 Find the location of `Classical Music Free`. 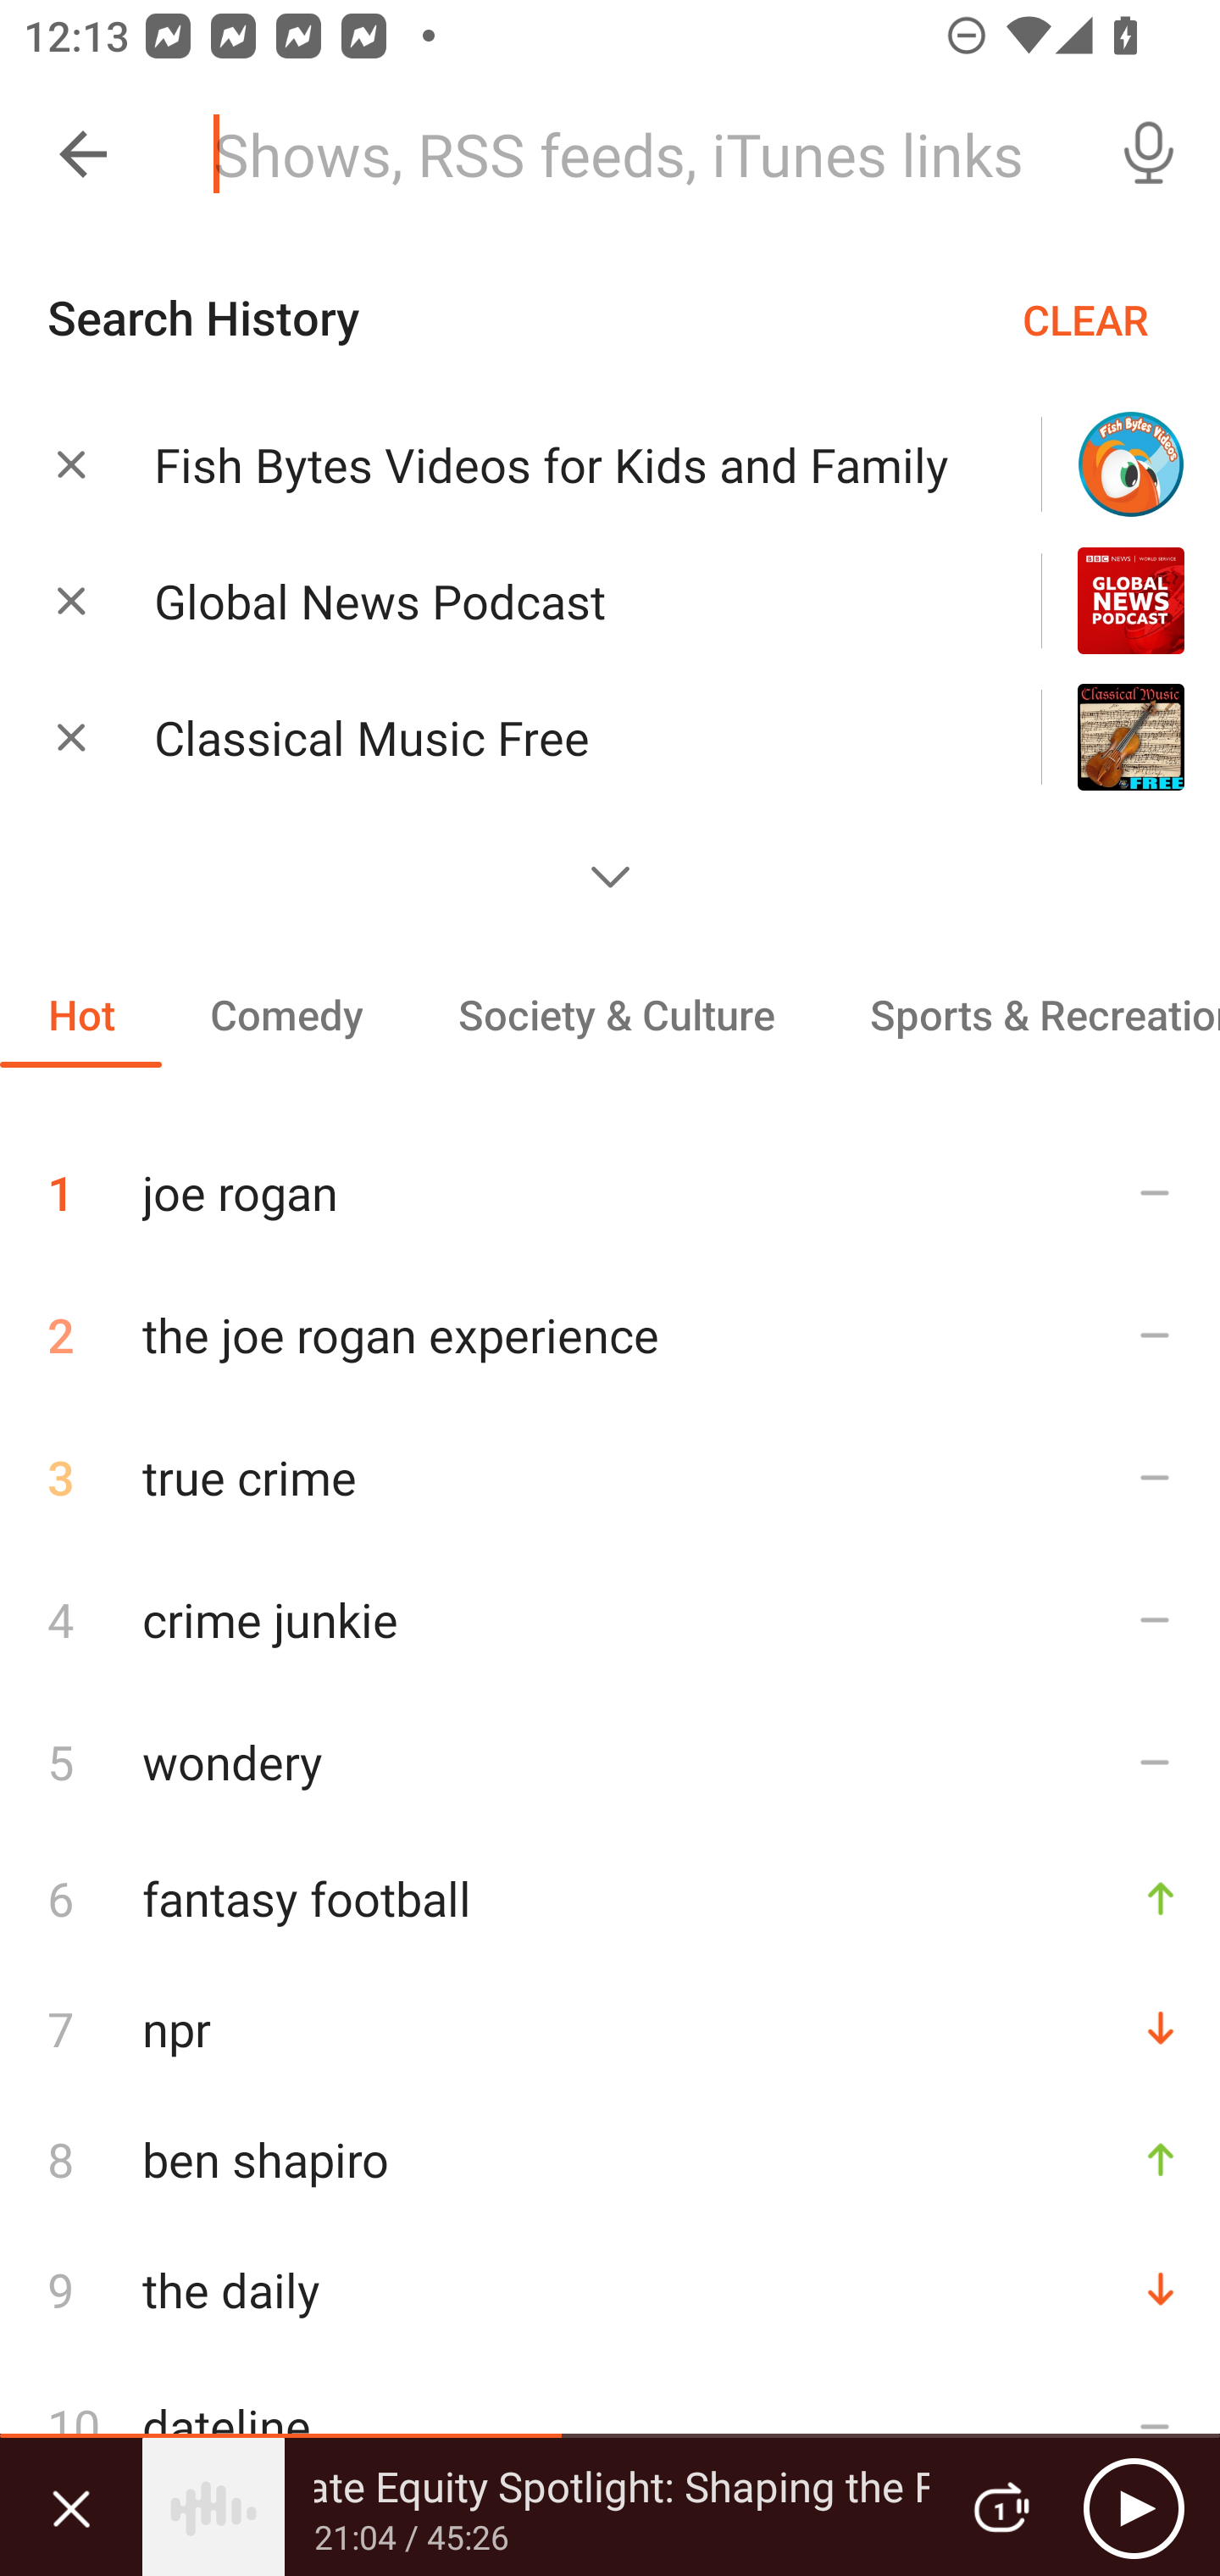

Classical Music Free is located at coordinates (556, 737).